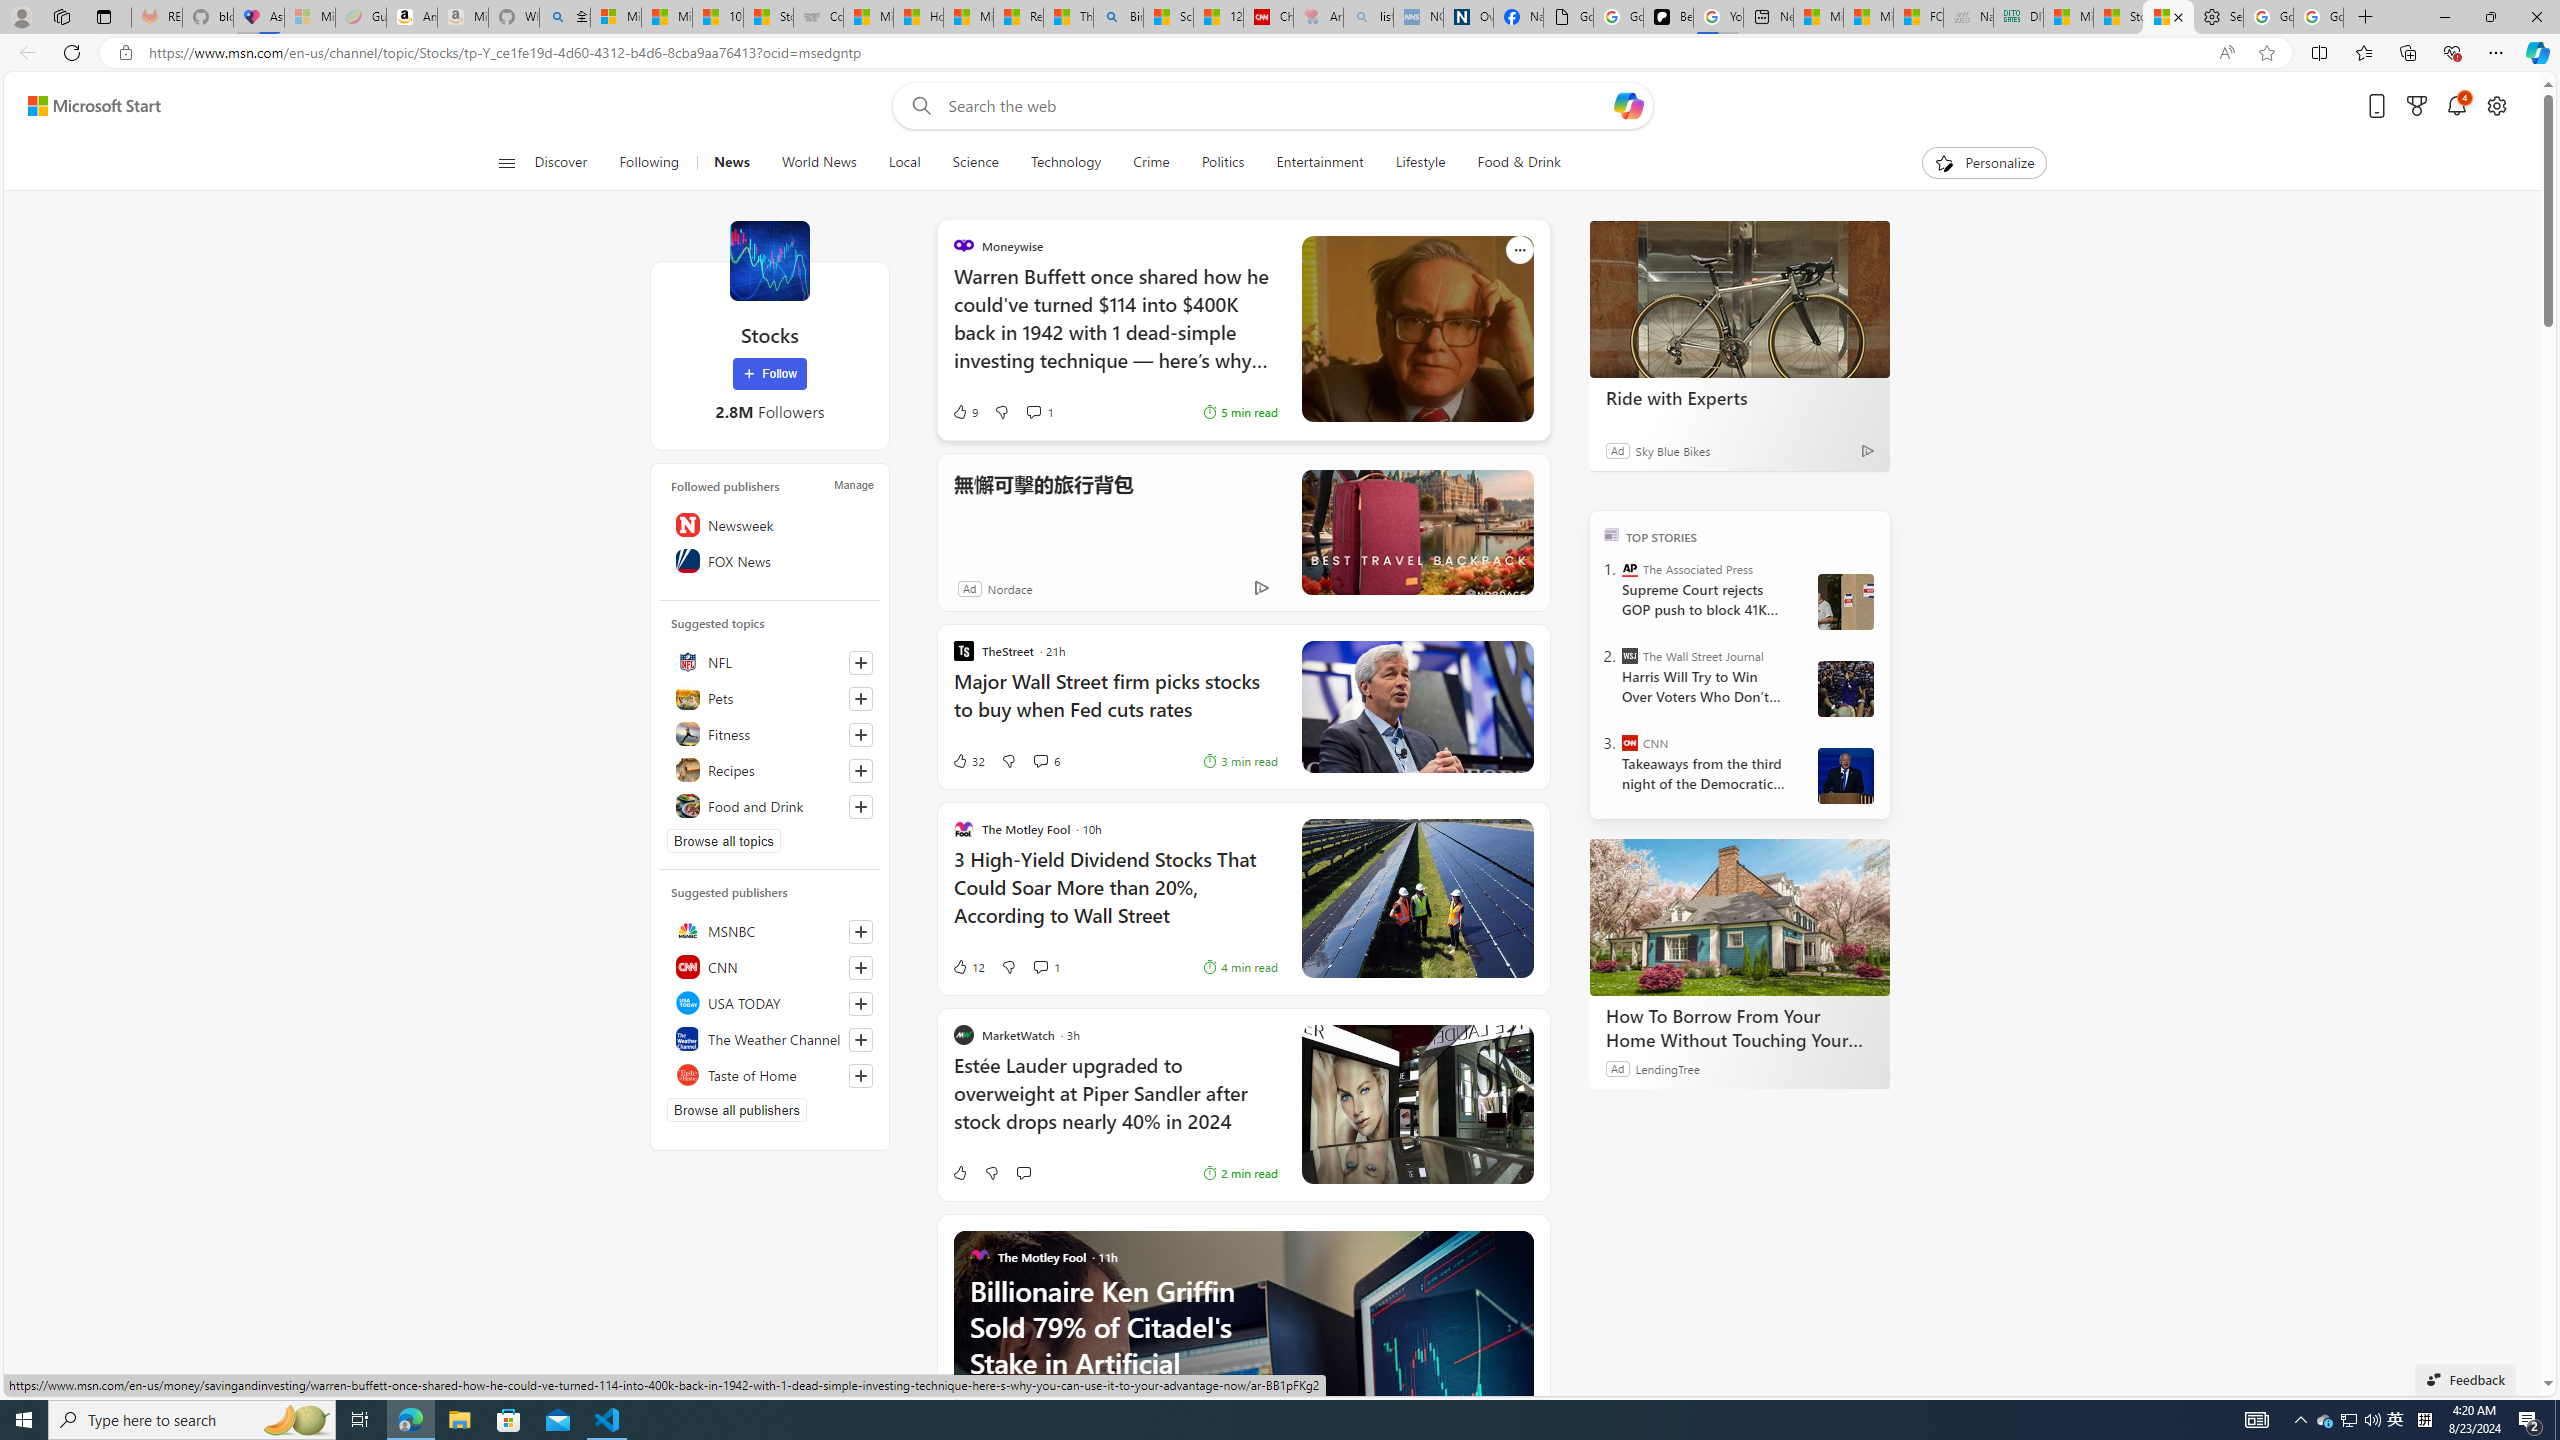 This screenshot has height=1440, width=2560. I want to click on Microsoft rewards, so click(2416, 106).